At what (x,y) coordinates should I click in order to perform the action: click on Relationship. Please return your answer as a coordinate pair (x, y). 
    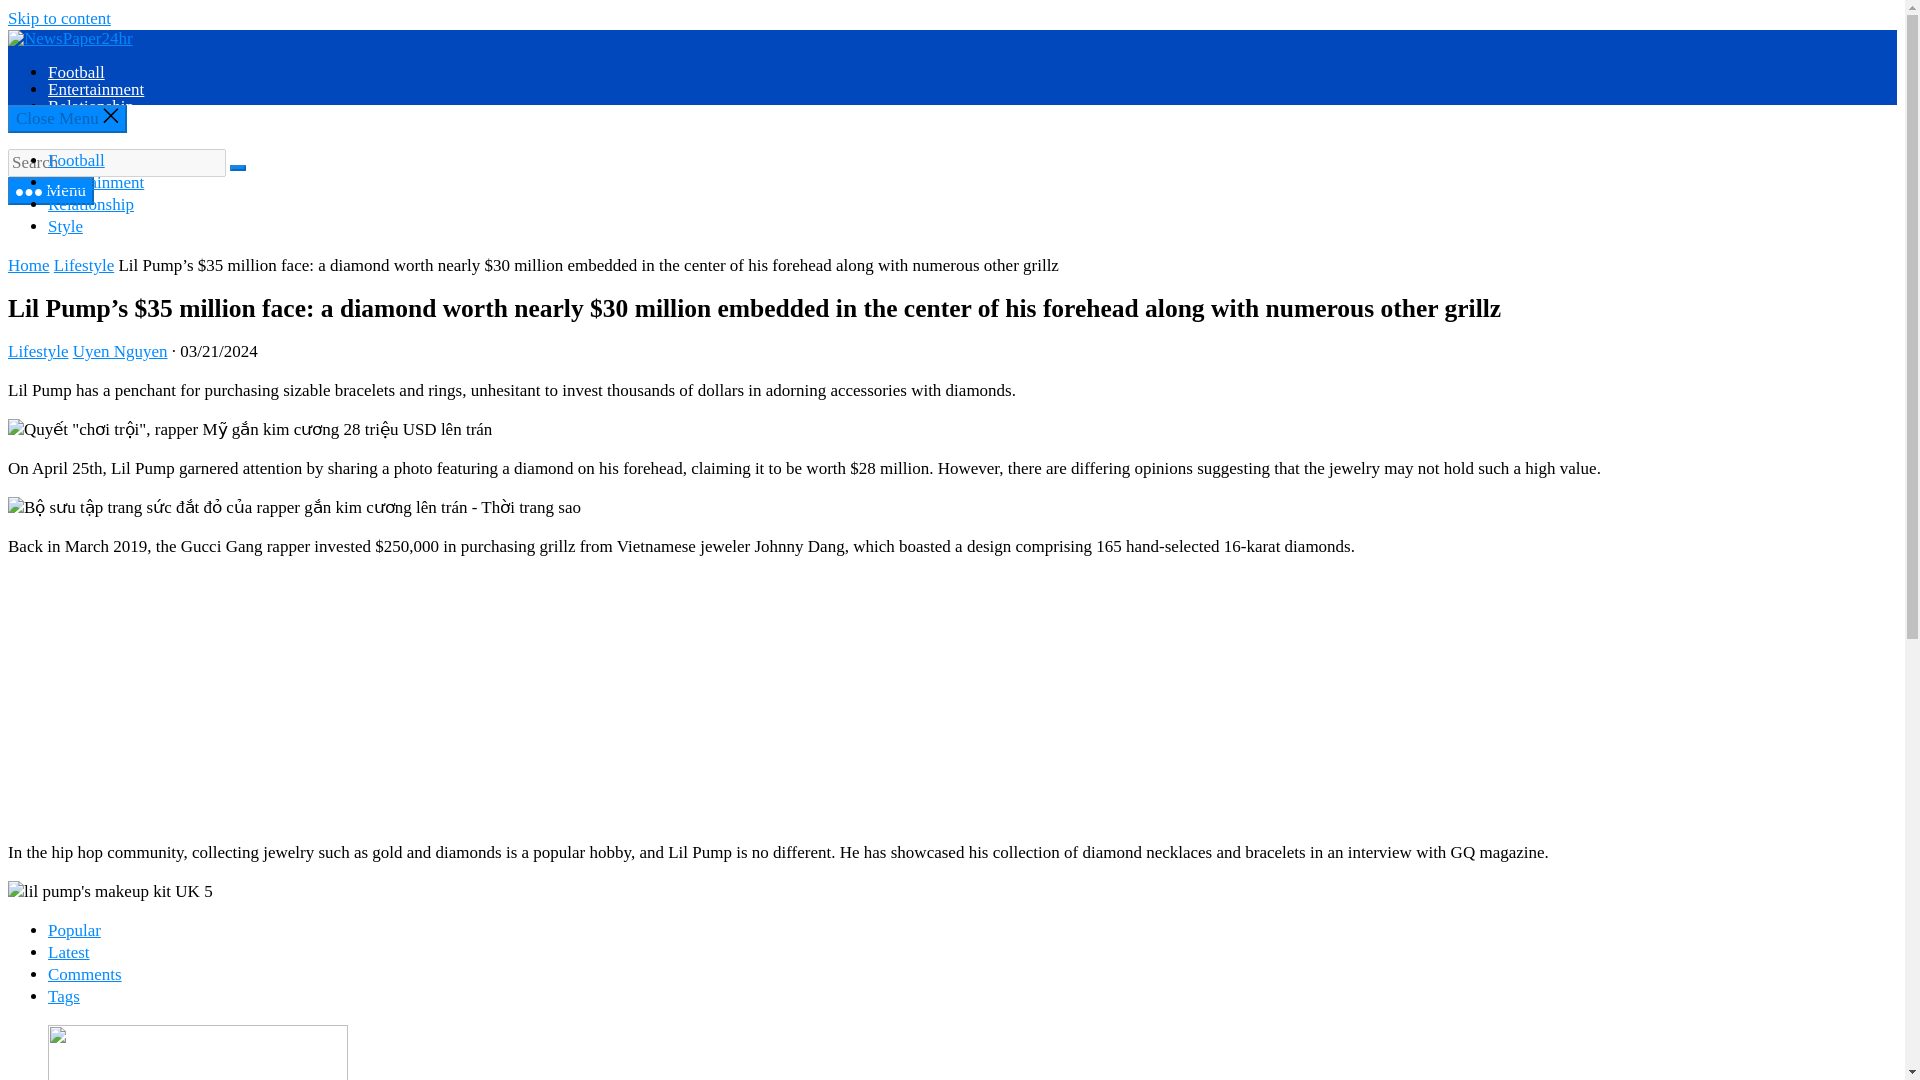
    Looking at the image, I should click on (91, 106).